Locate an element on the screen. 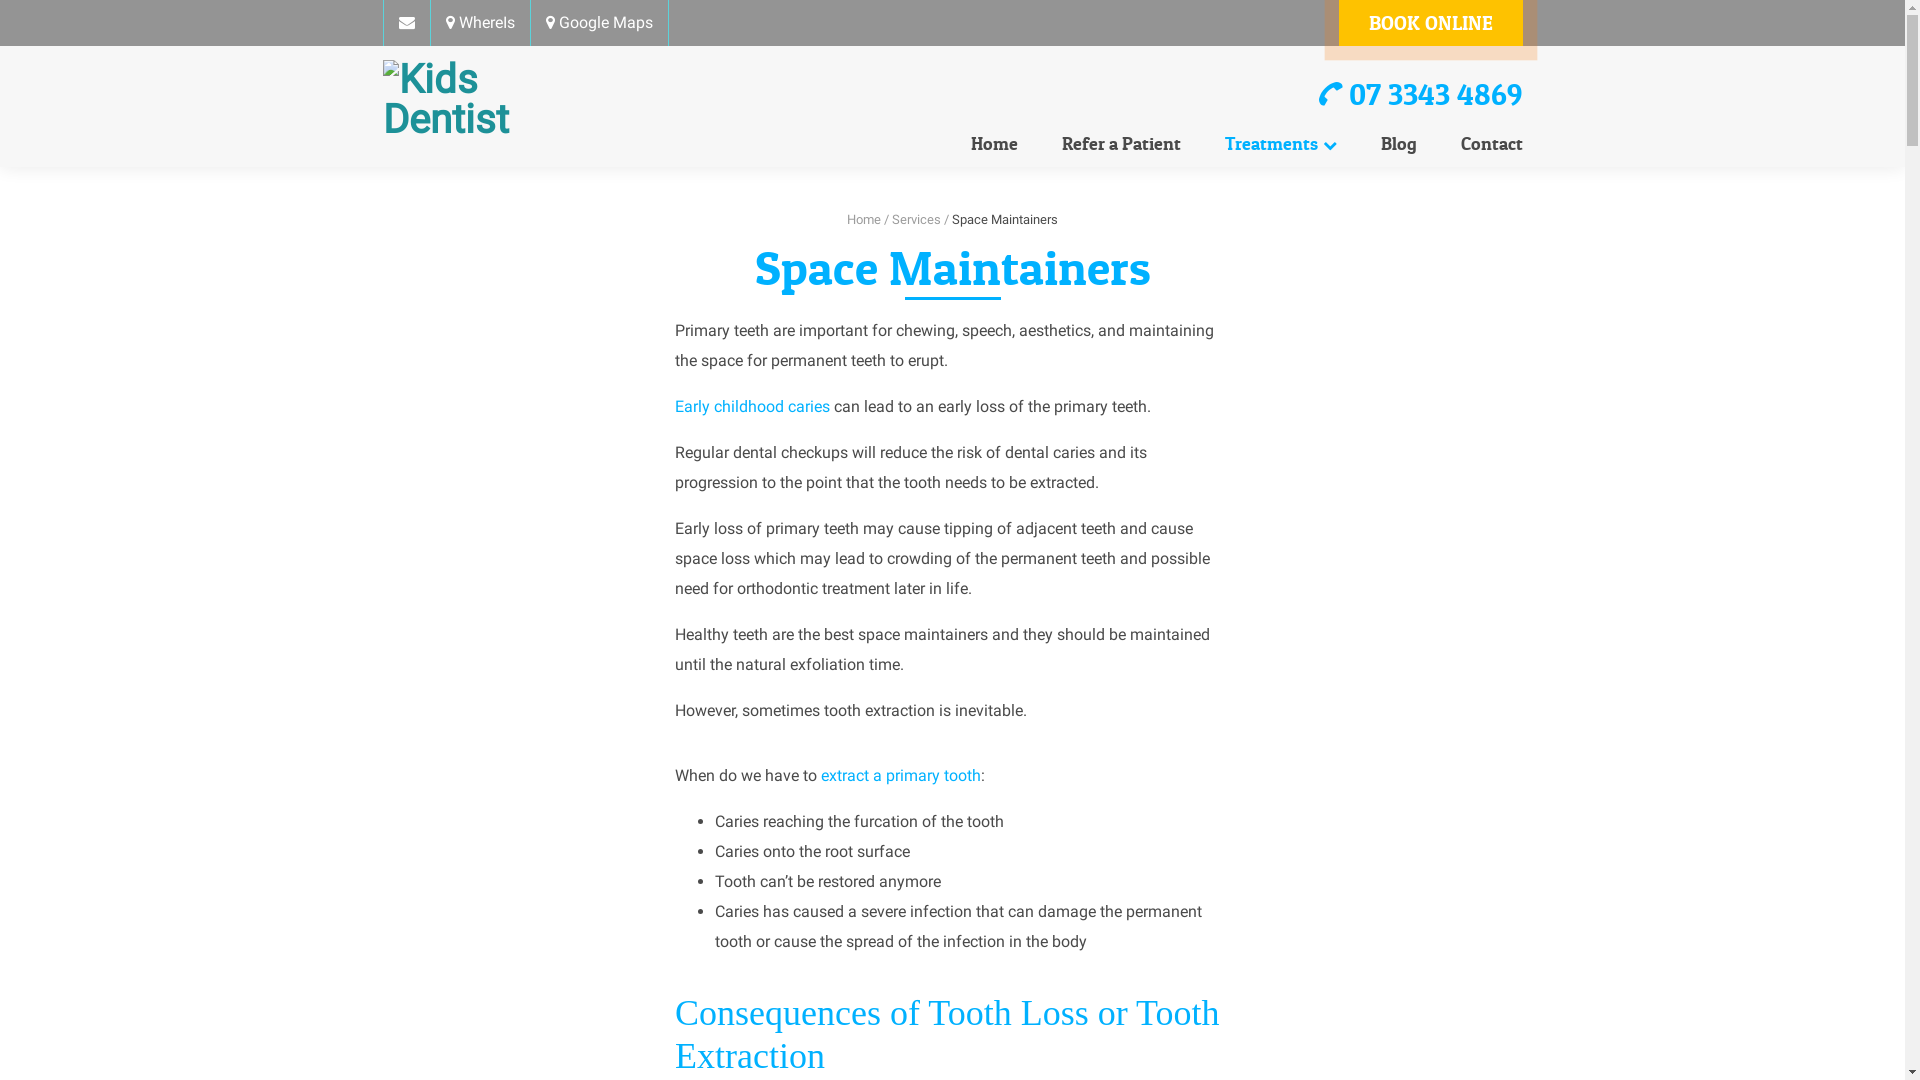 The image size is (1920, 1080). 07 3343 4869 is located at coordinates (1420, 94).